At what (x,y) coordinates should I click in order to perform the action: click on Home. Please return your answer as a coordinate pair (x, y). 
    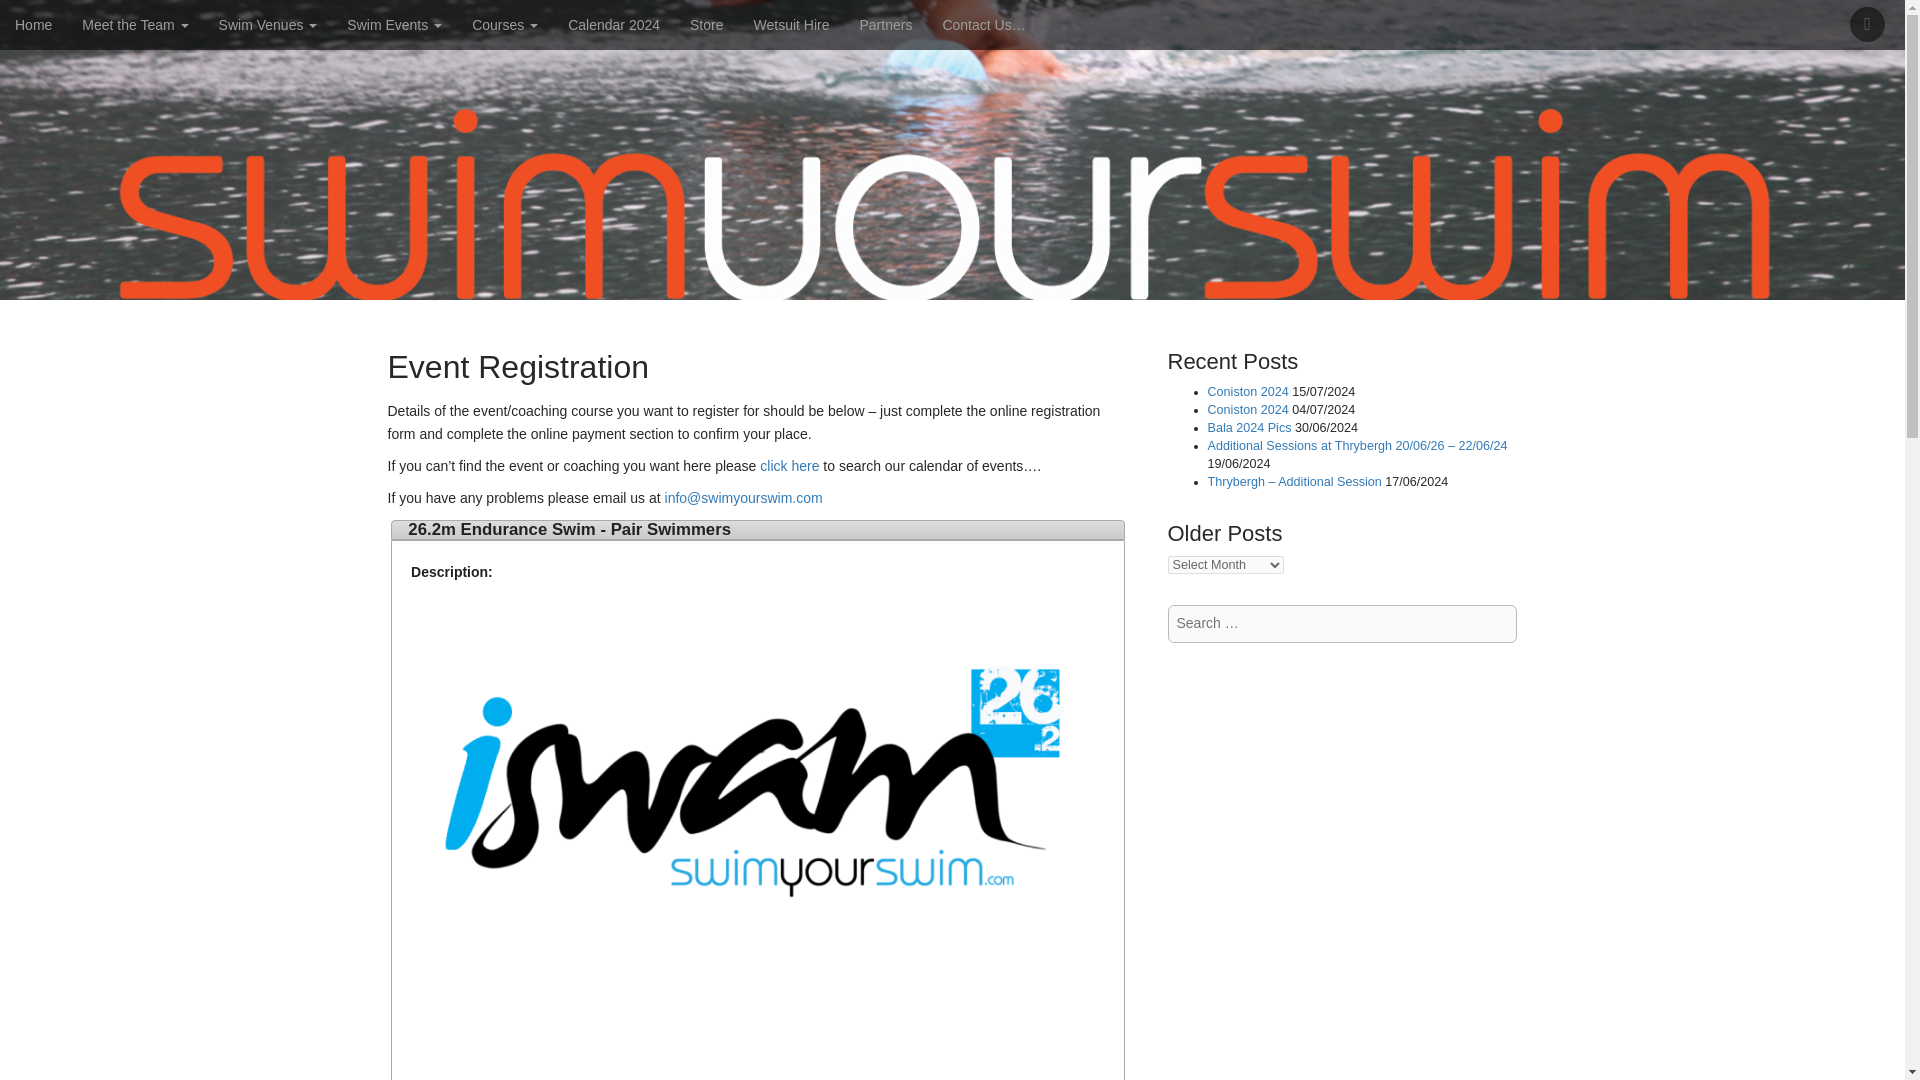
    Looking at the image, I should click on (34, 24).